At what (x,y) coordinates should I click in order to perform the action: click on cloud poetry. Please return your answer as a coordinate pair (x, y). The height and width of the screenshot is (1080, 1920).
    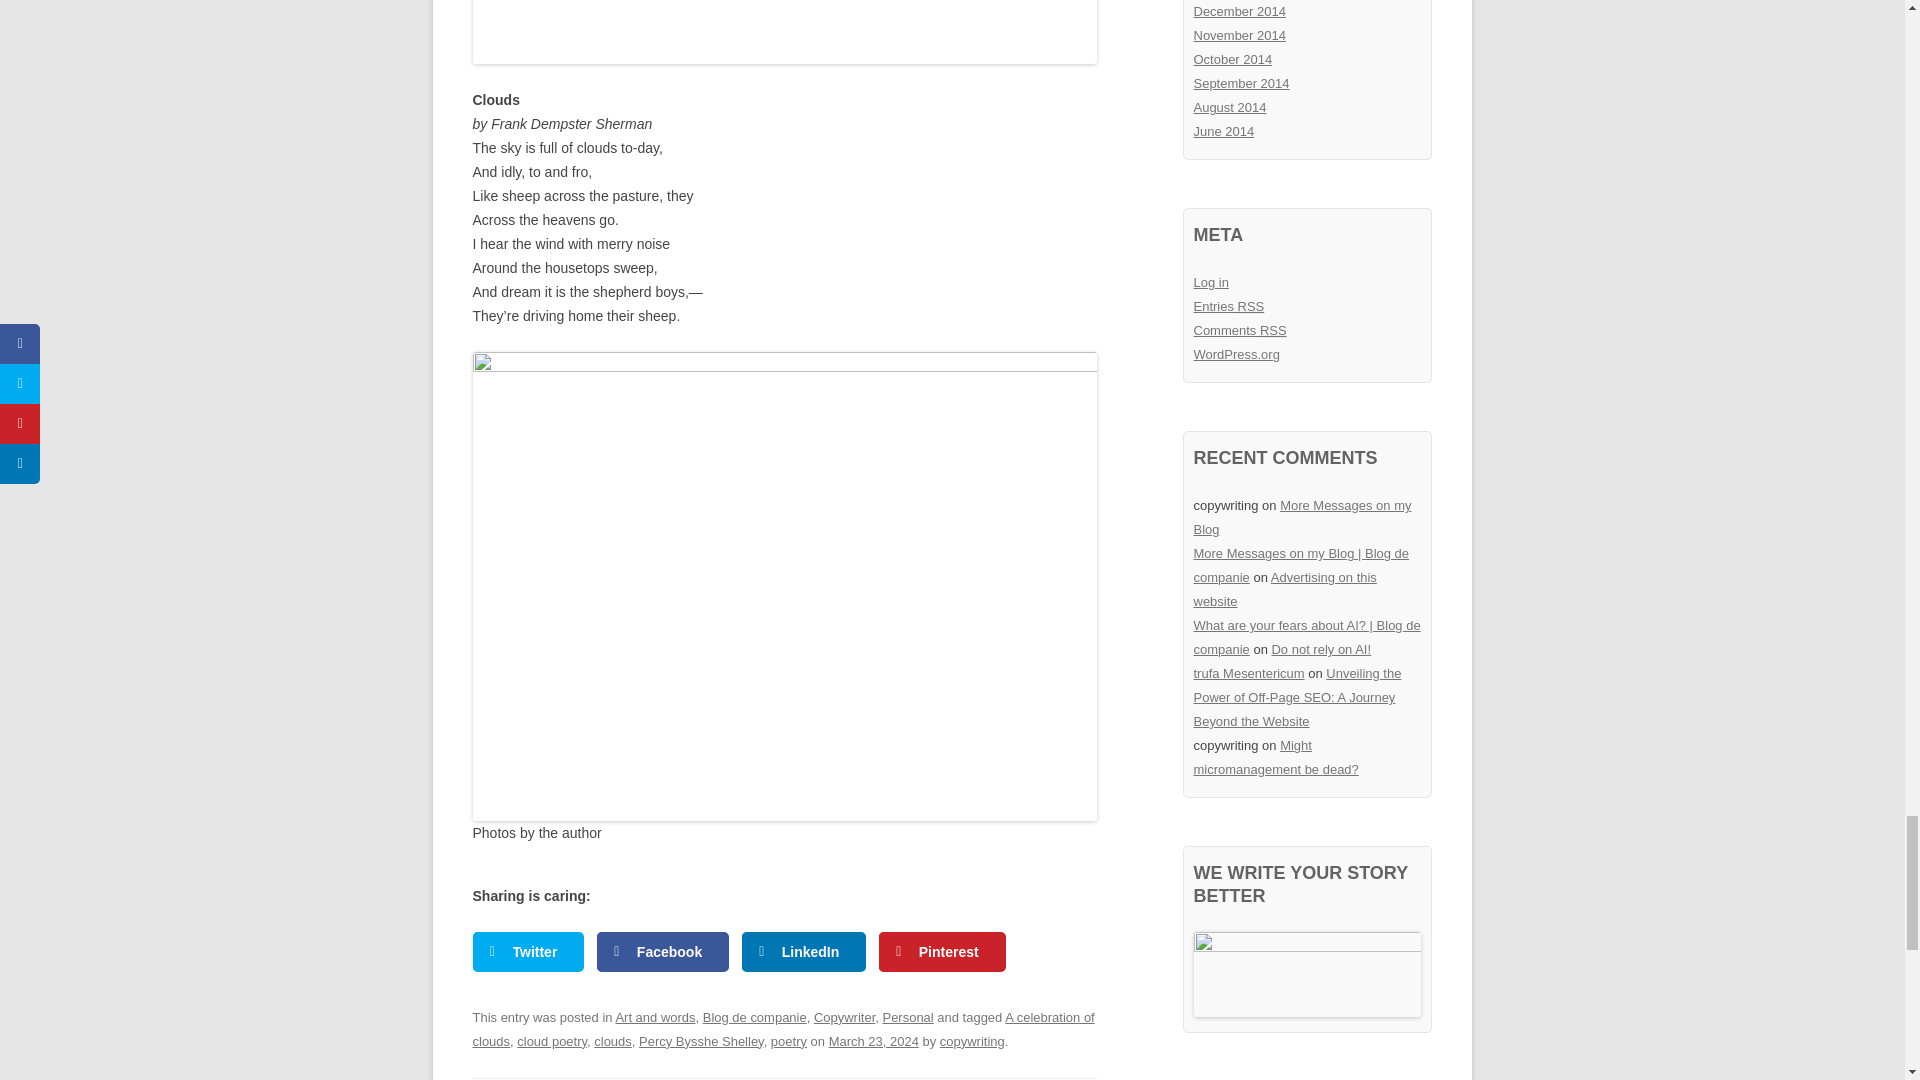
    Looking at the image, I should click on (552, 1040).